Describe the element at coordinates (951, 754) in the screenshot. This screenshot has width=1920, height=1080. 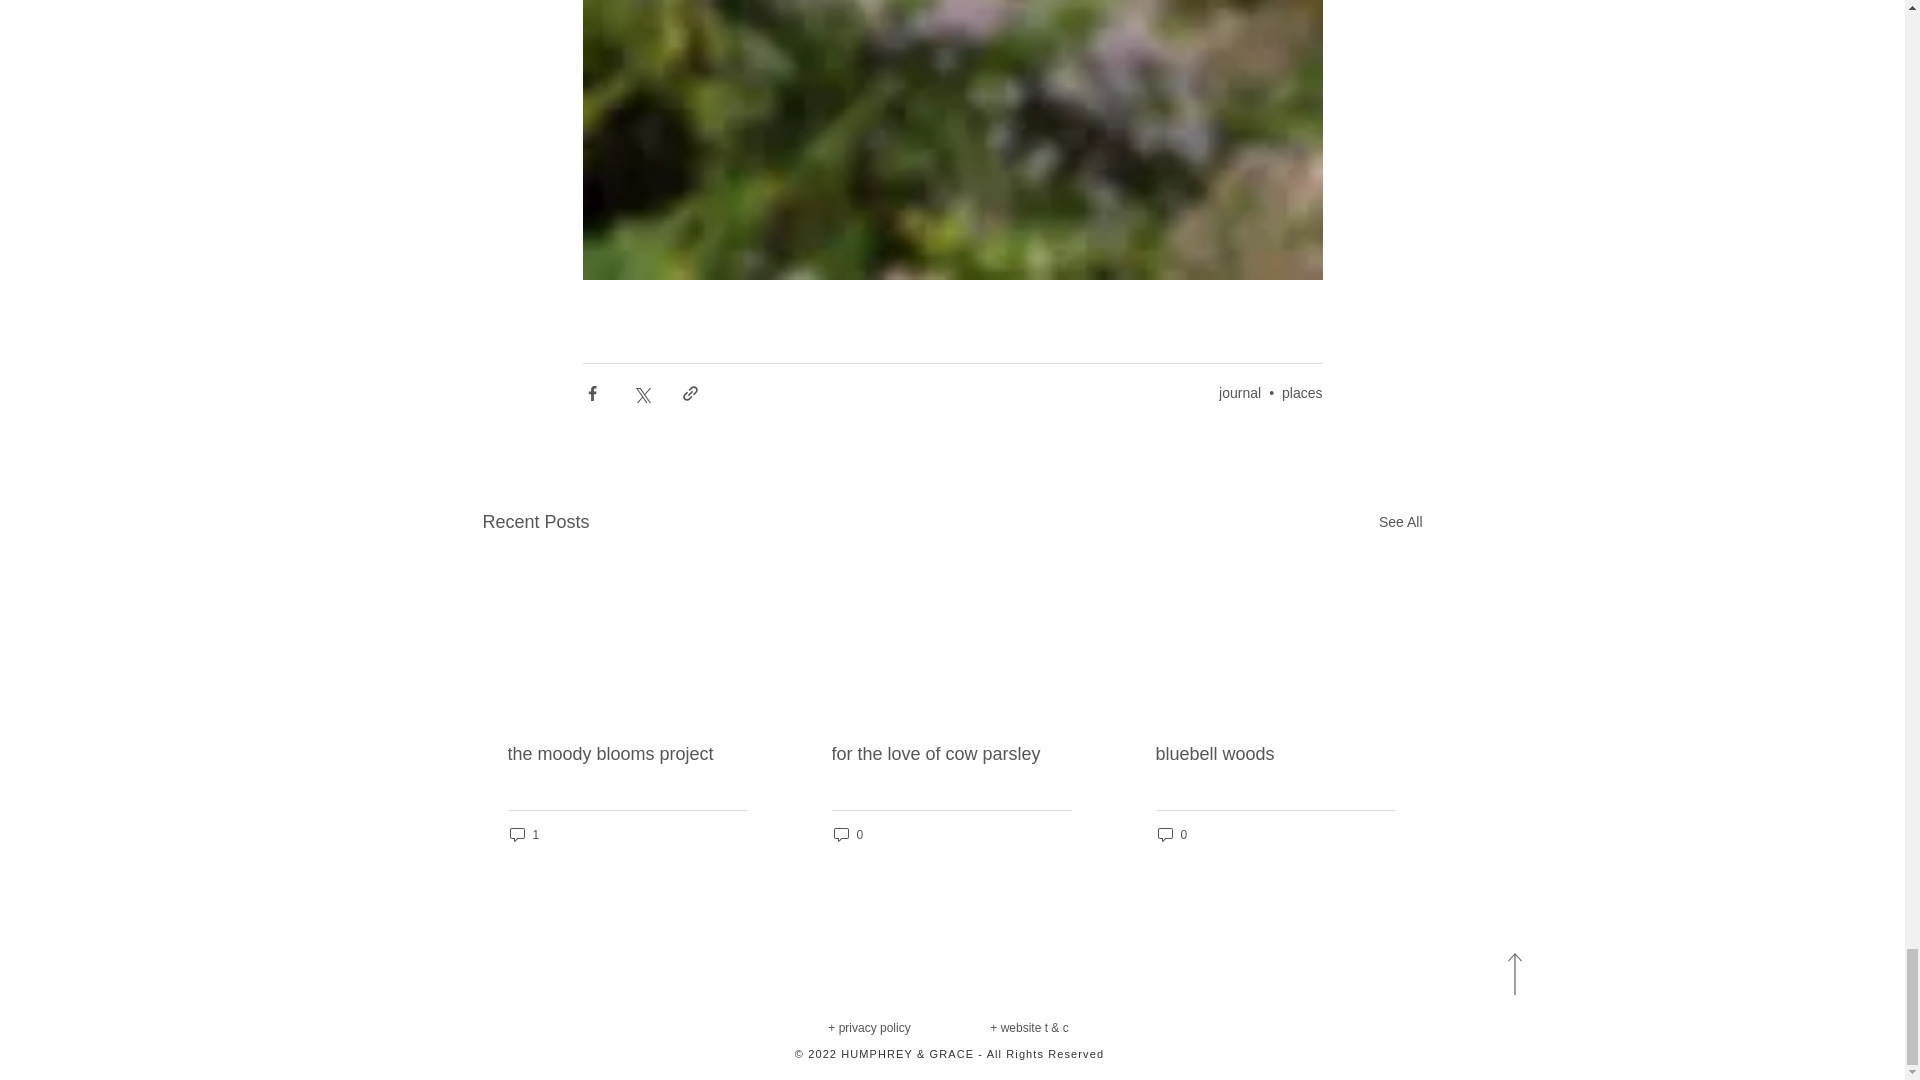
I see `for the love of cow parsley` at that location.